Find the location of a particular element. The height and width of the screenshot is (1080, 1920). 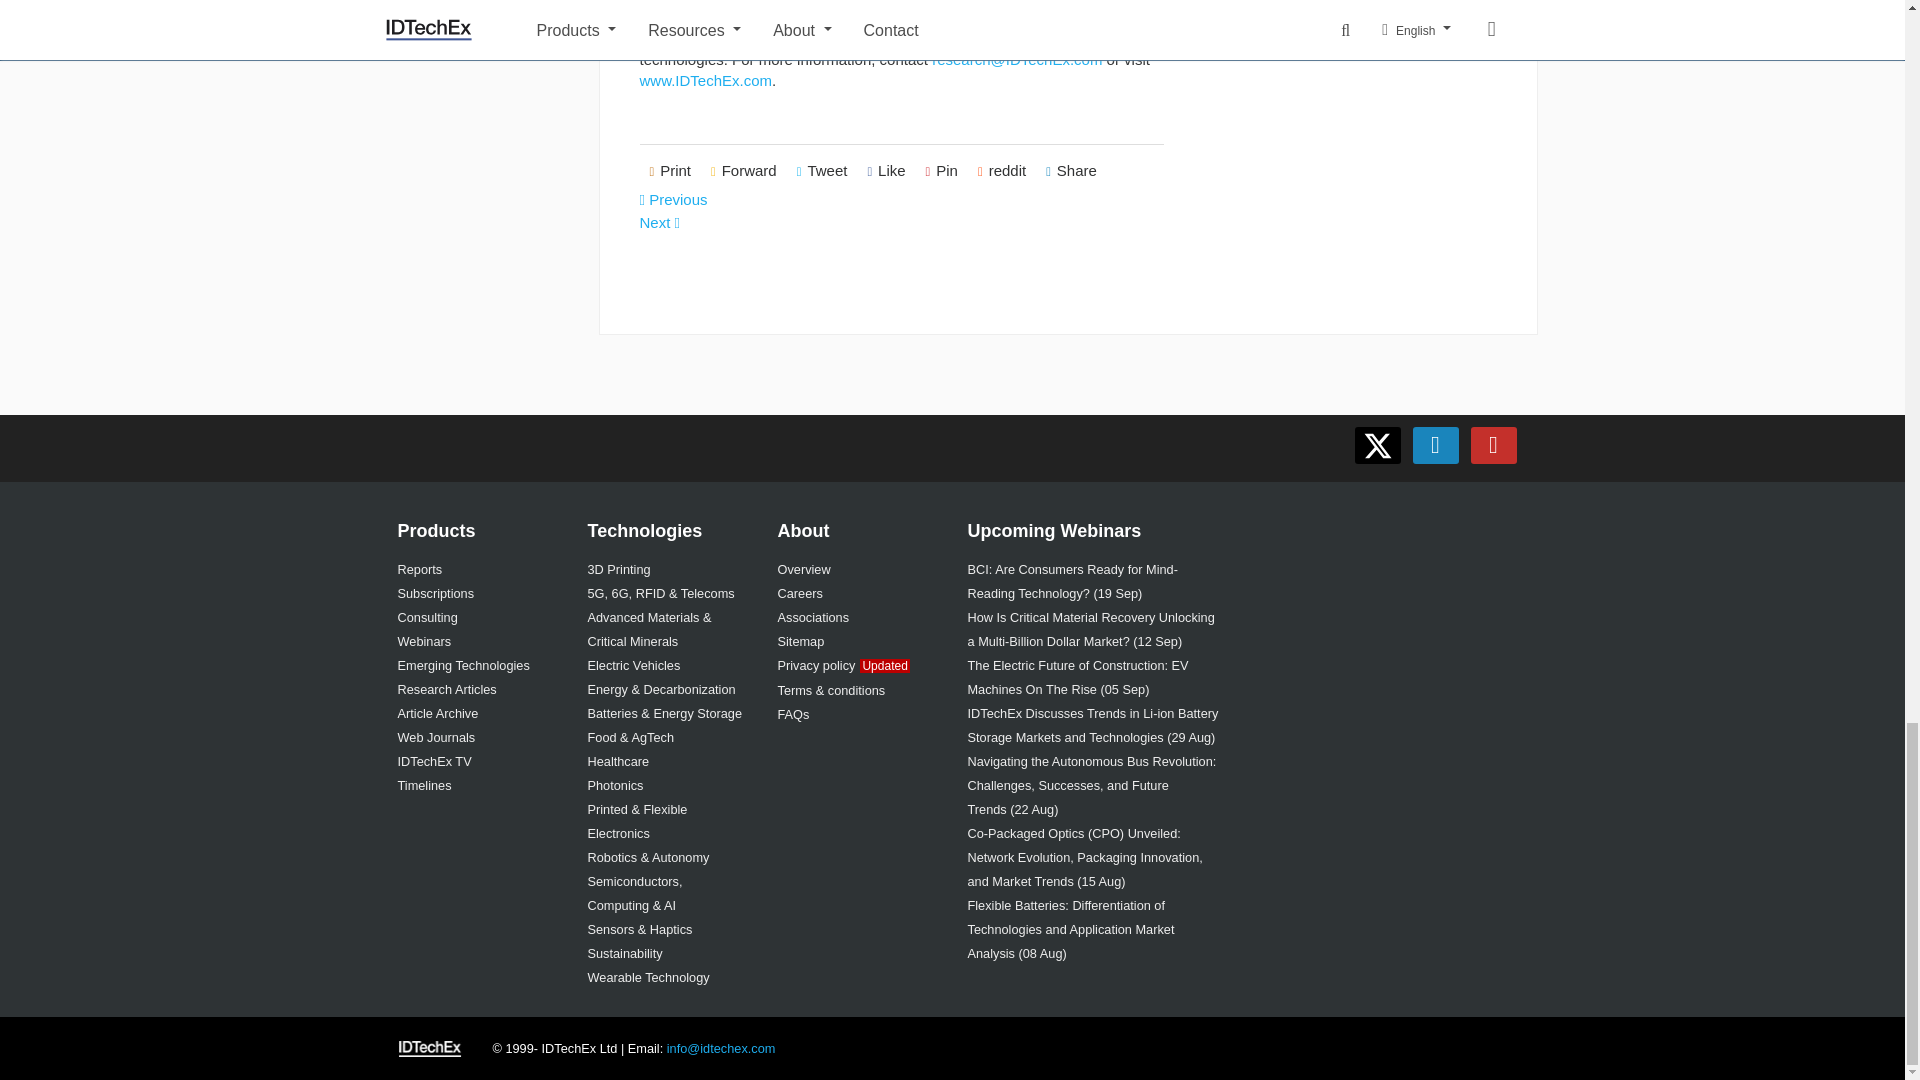

Share on Facebook is located at coordinates (886, 171).